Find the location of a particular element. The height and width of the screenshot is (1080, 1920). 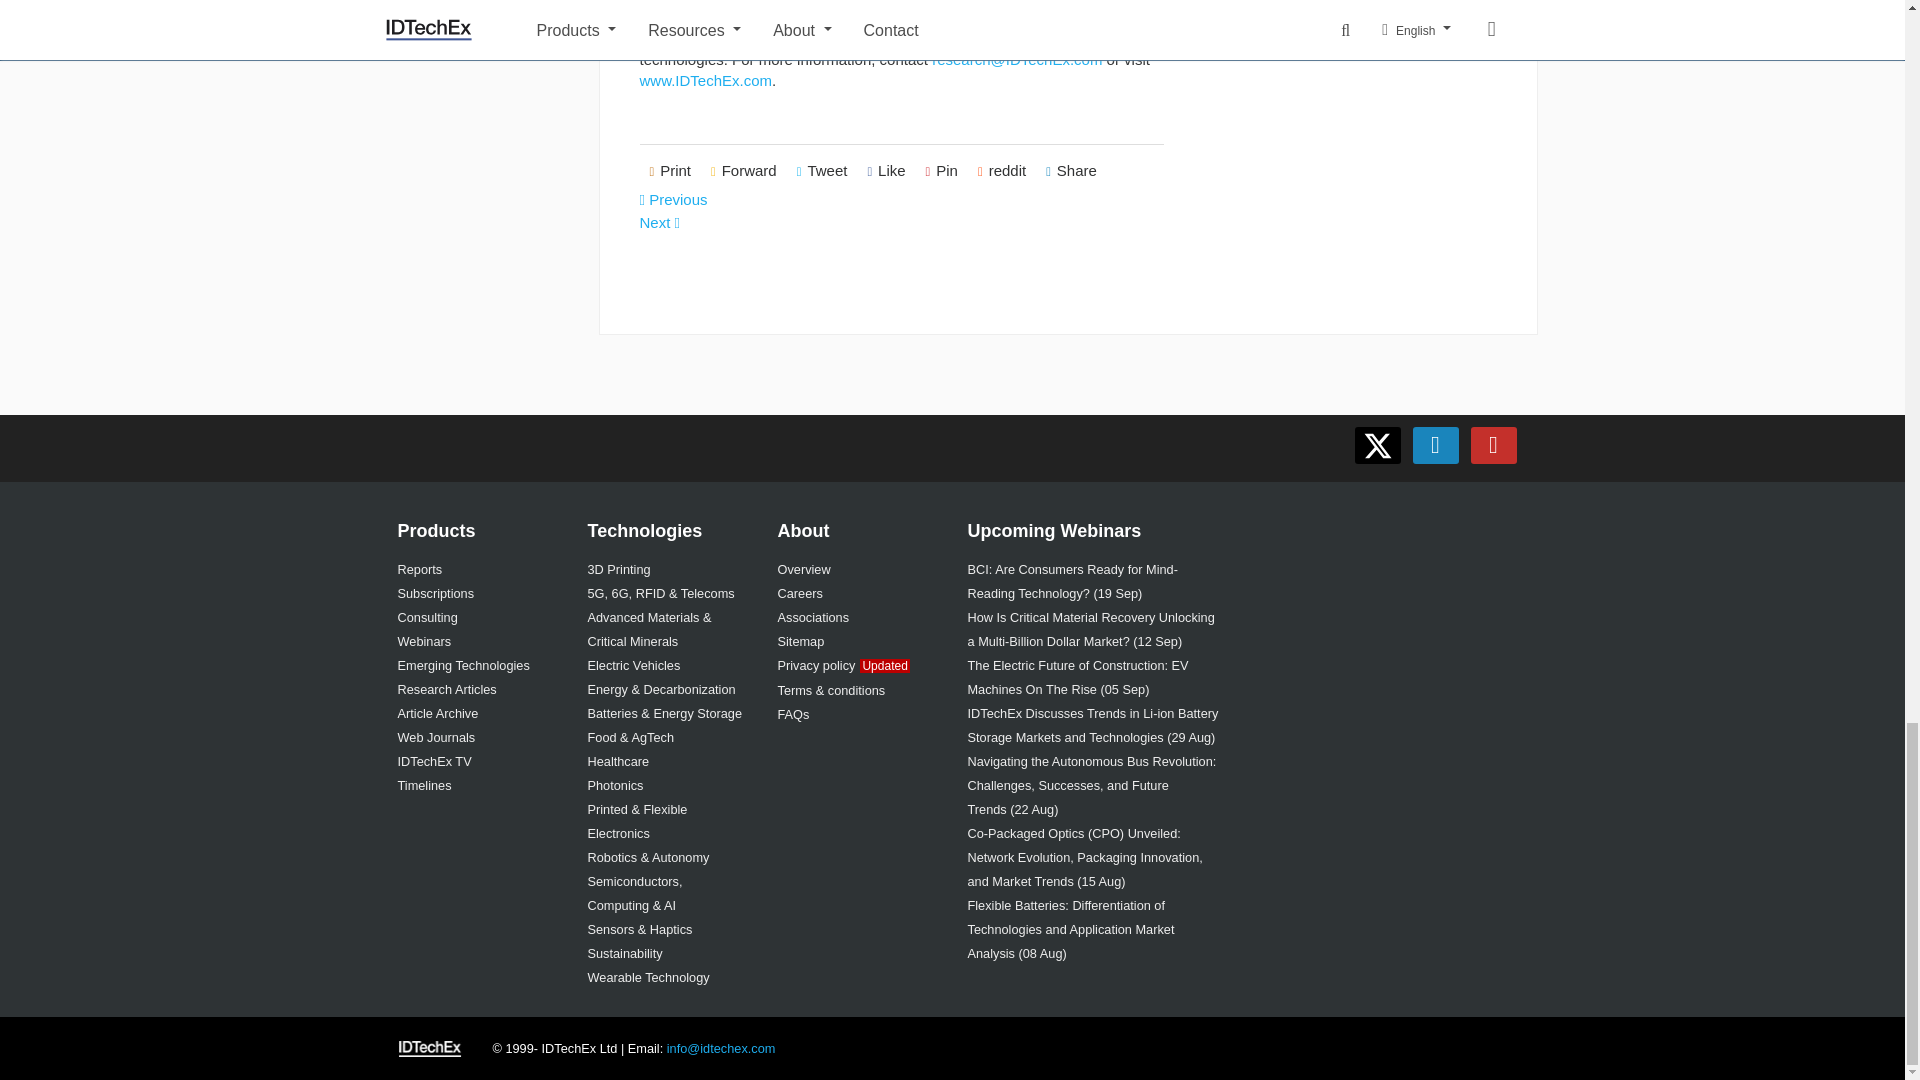

Share on Facebook is located at coordinates (886, 171).